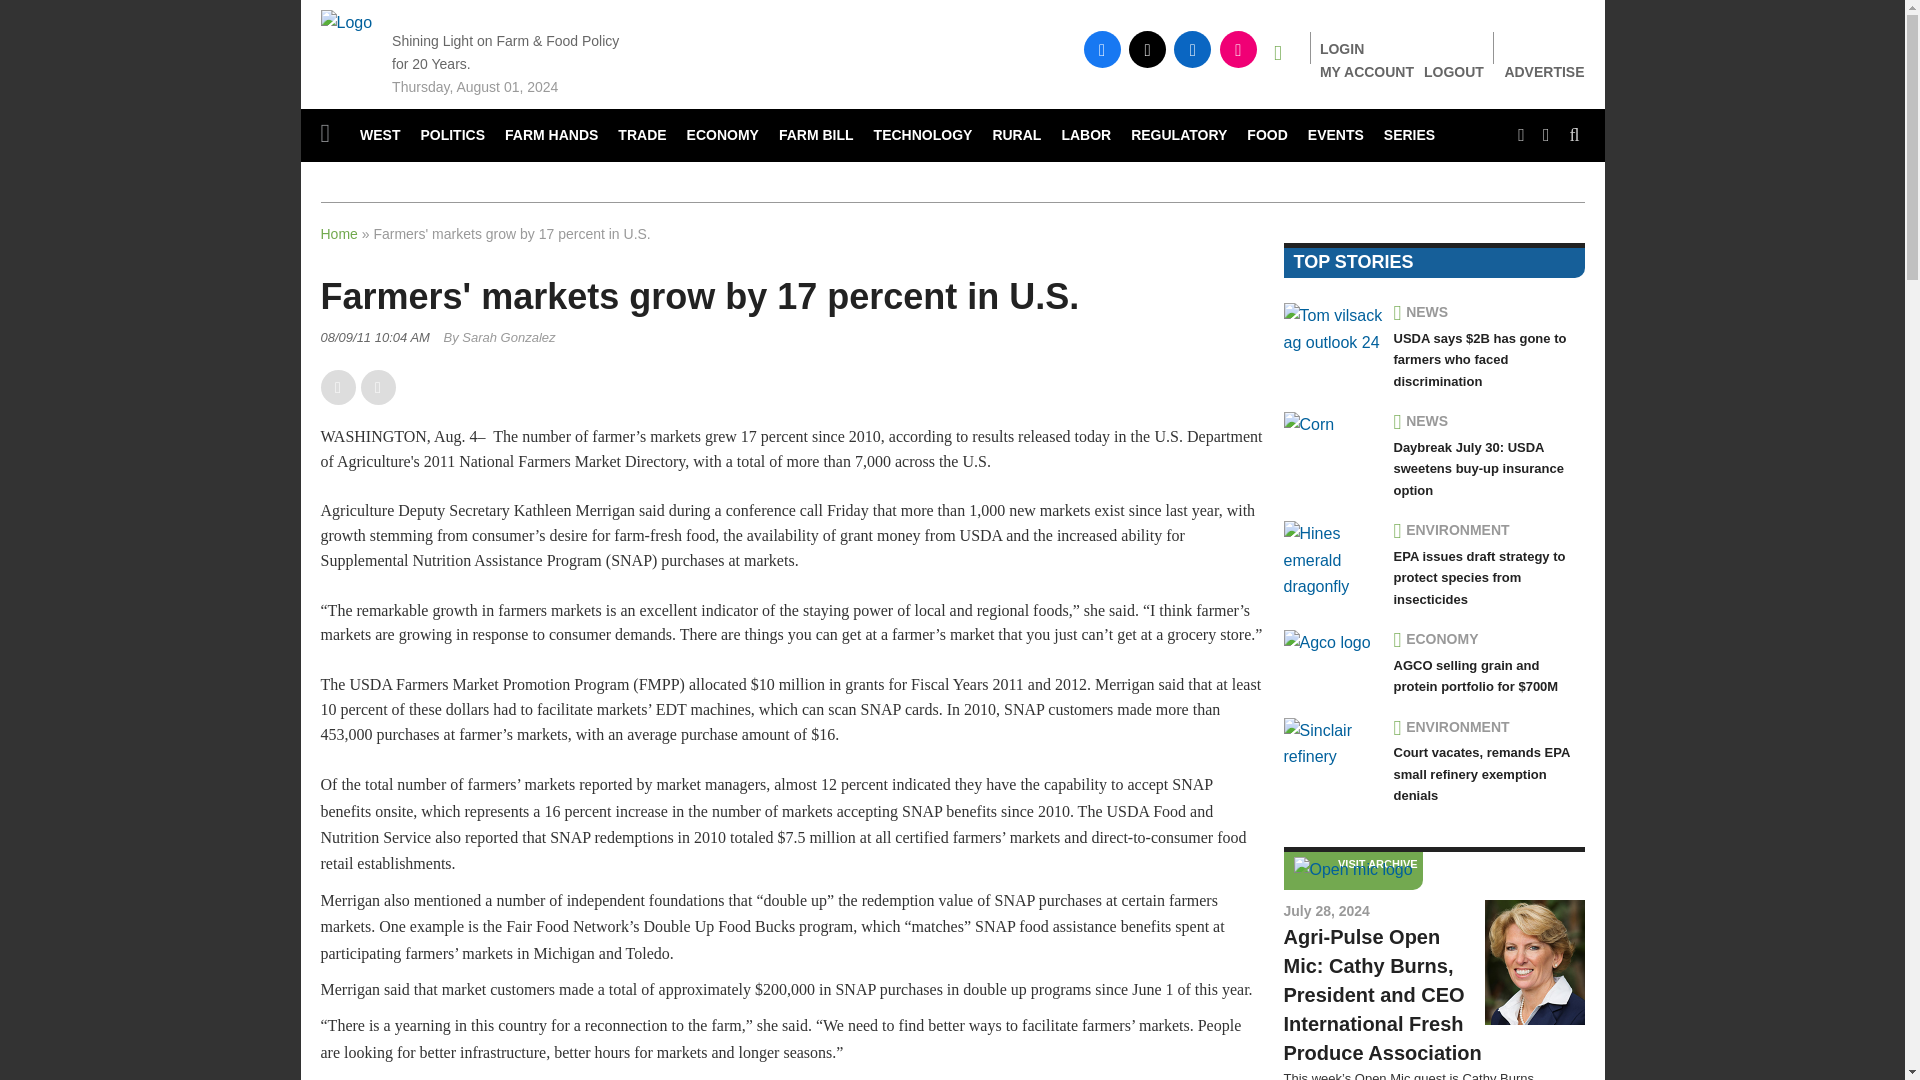 Image resolution: width=1920 pixels, height=1080 pixels. What do you see at coordinates (1266, 136) in the screenshot?
I see `FOOD` at bounding box center [1266, 136].